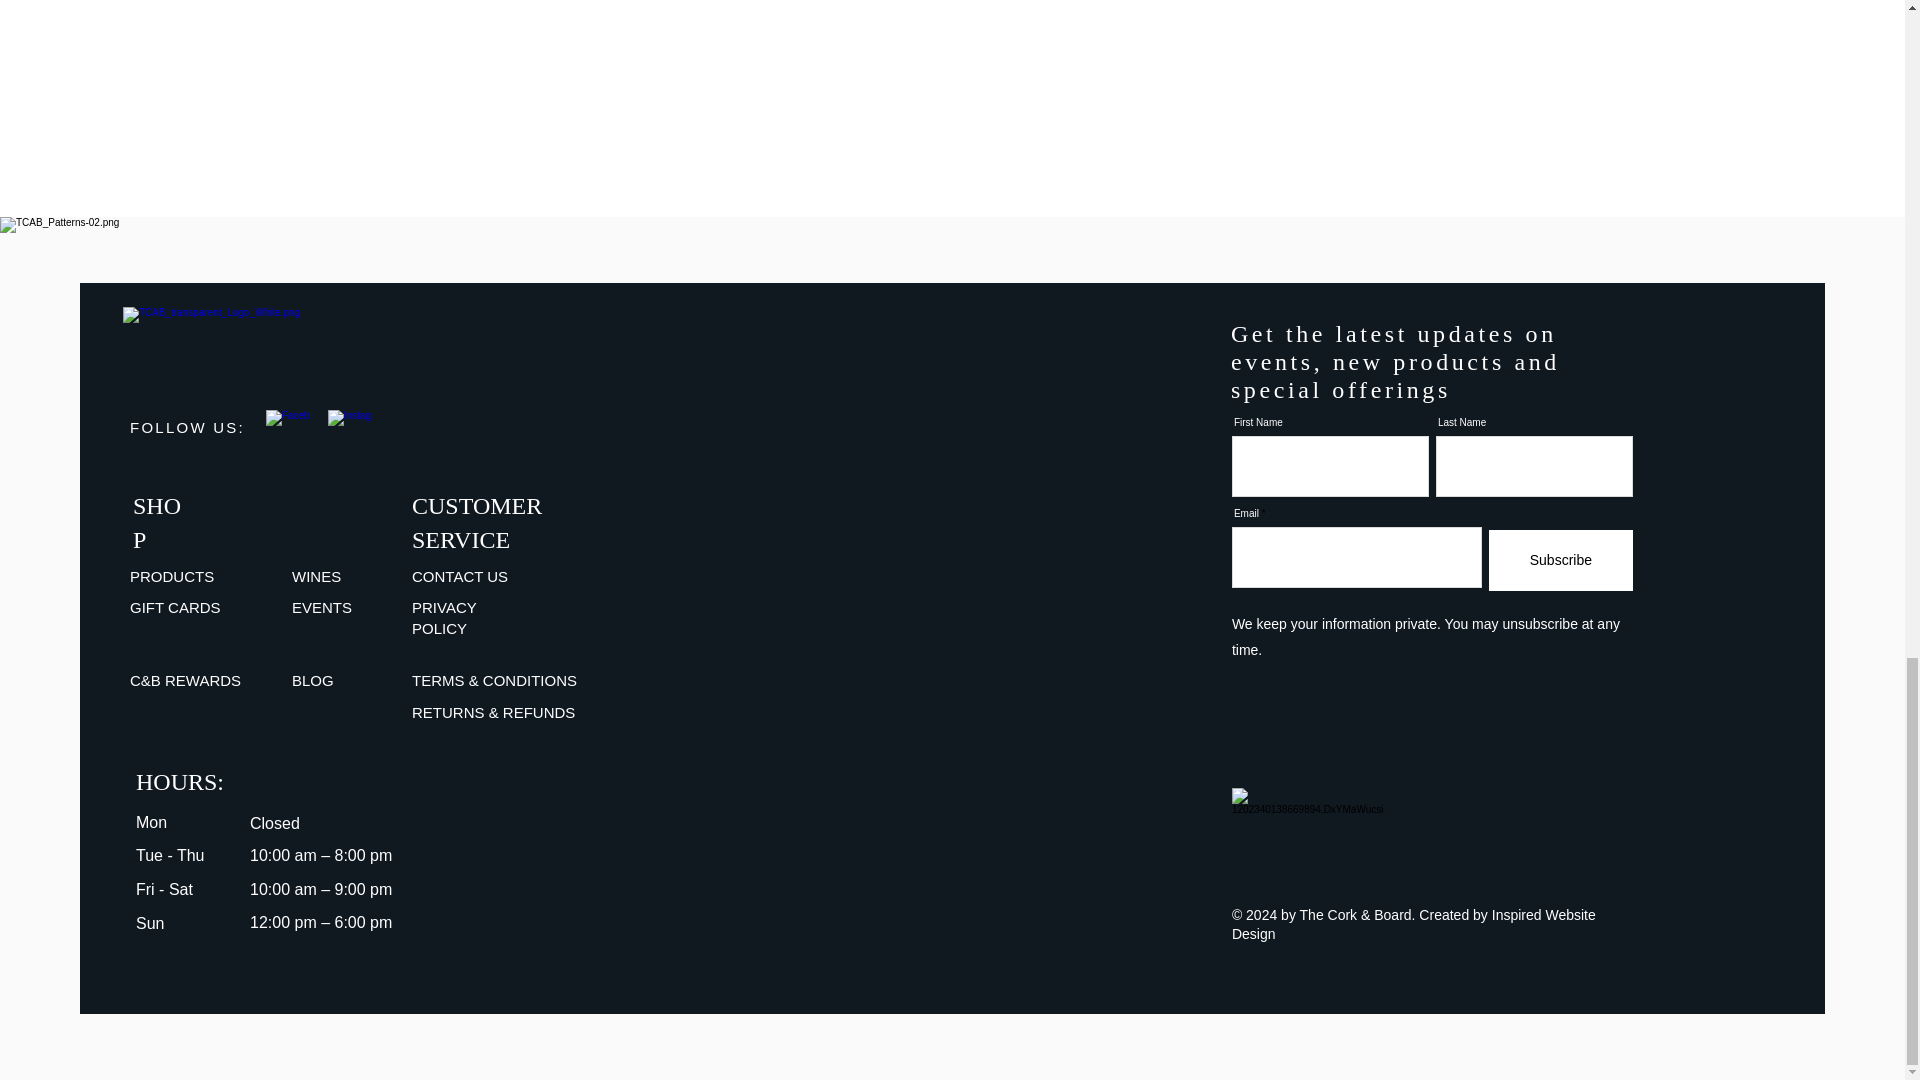 The image size is (1920, 1080). I want to click on WINES, so click(316, 576).